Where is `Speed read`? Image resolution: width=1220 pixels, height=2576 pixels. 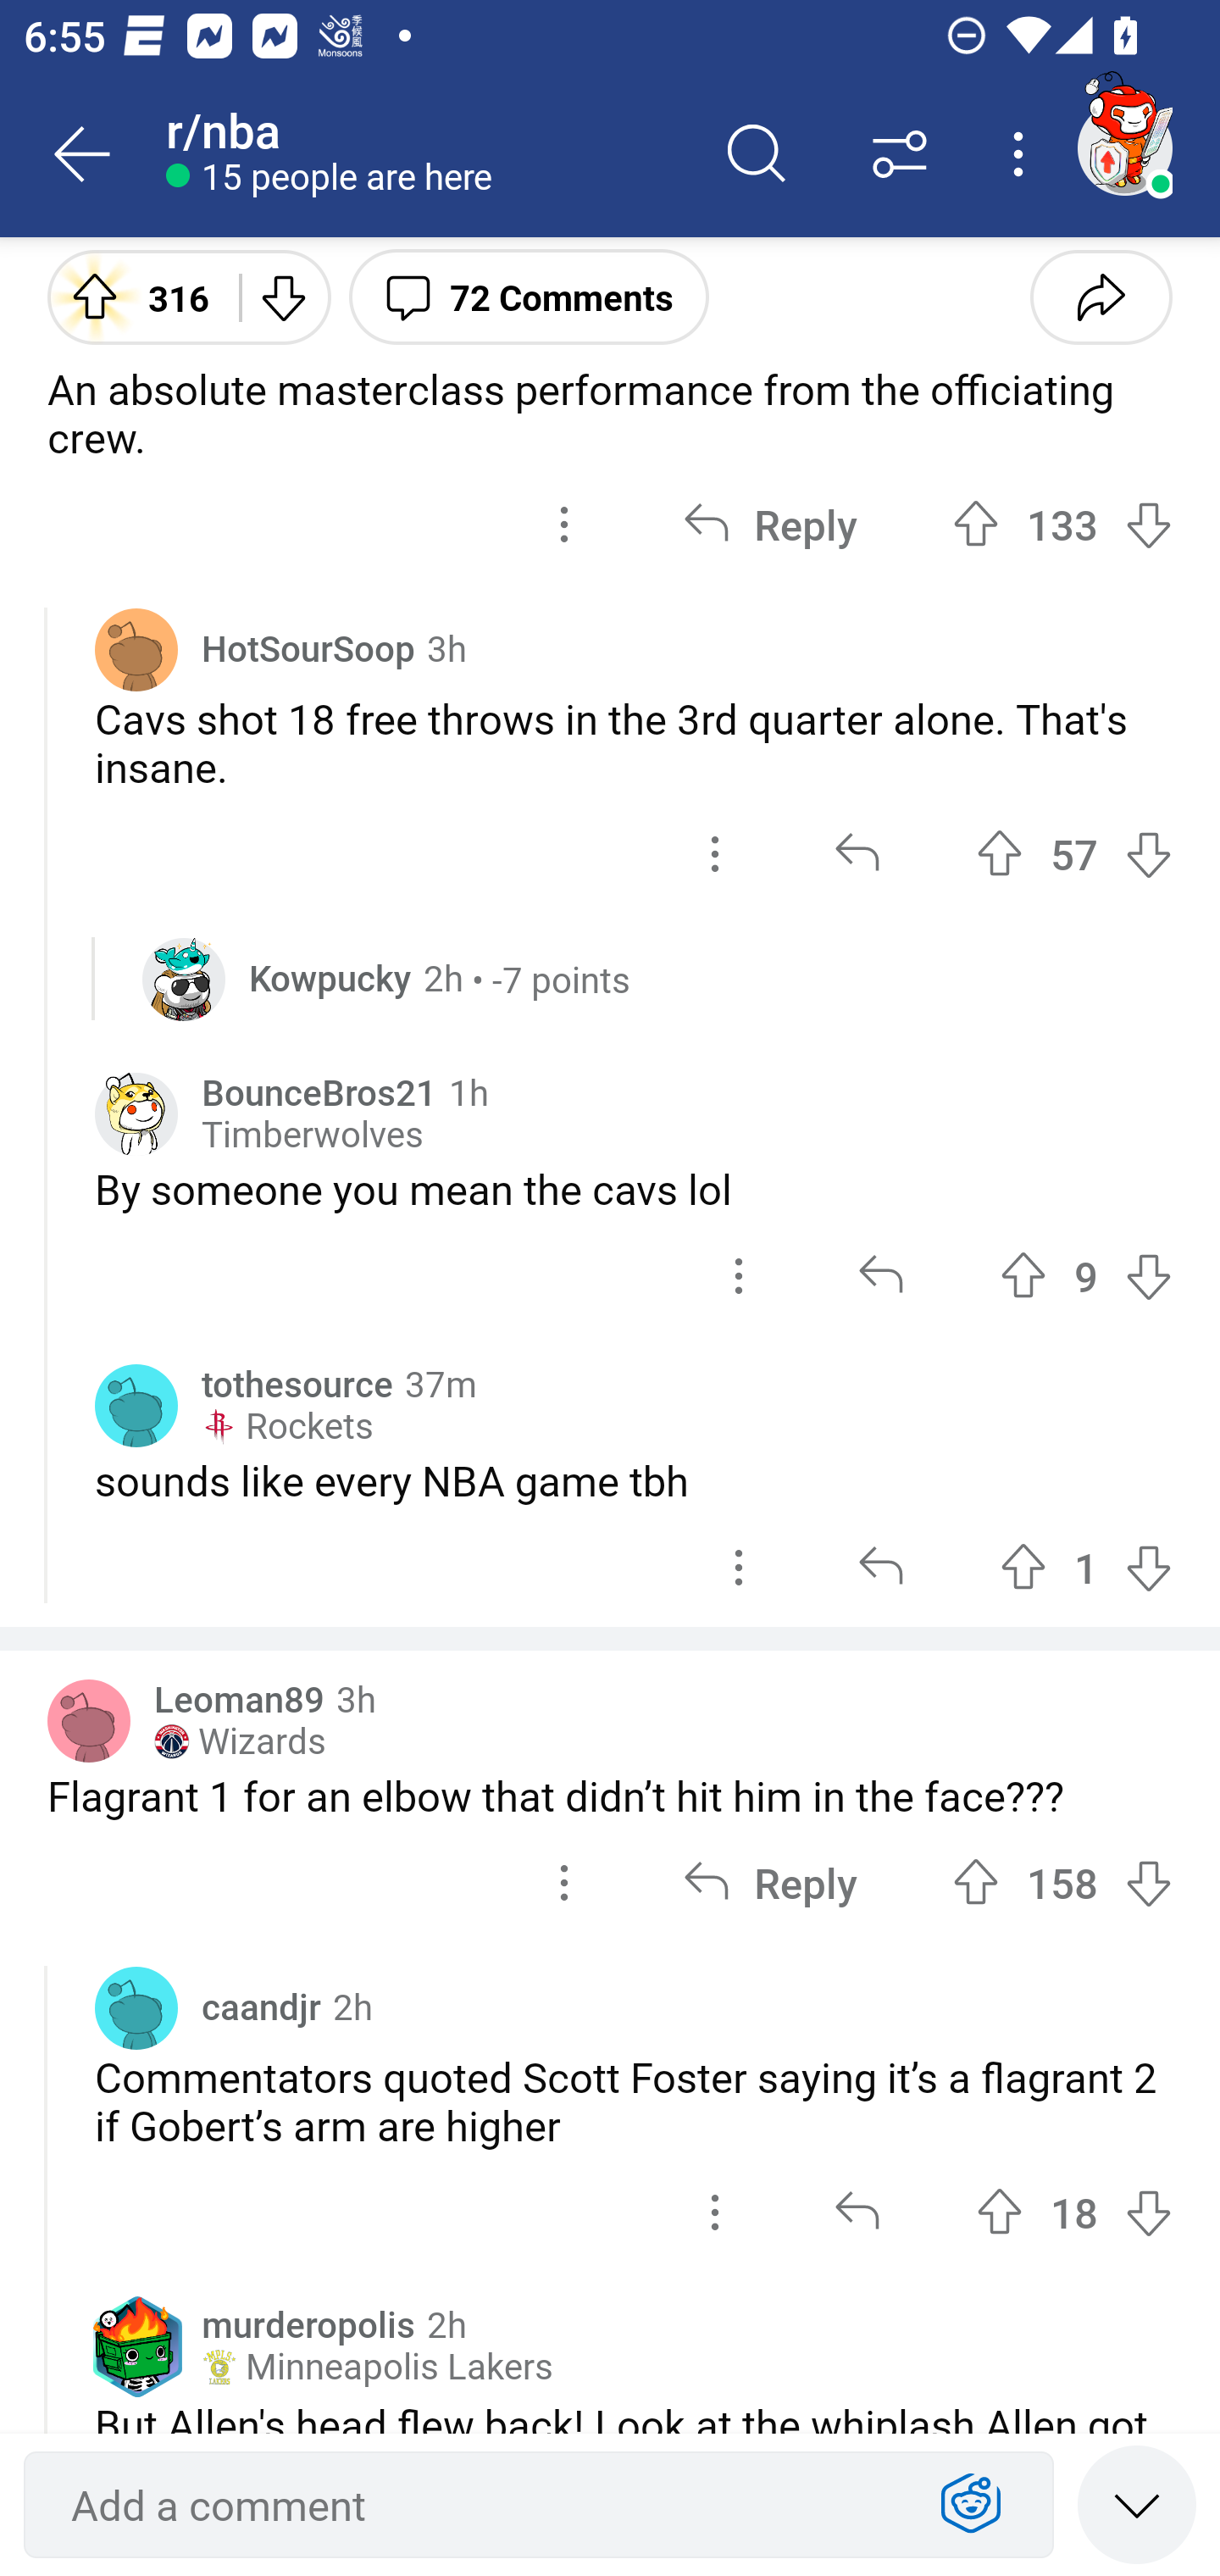
Speed read is located at coordinates (1137, 2503).